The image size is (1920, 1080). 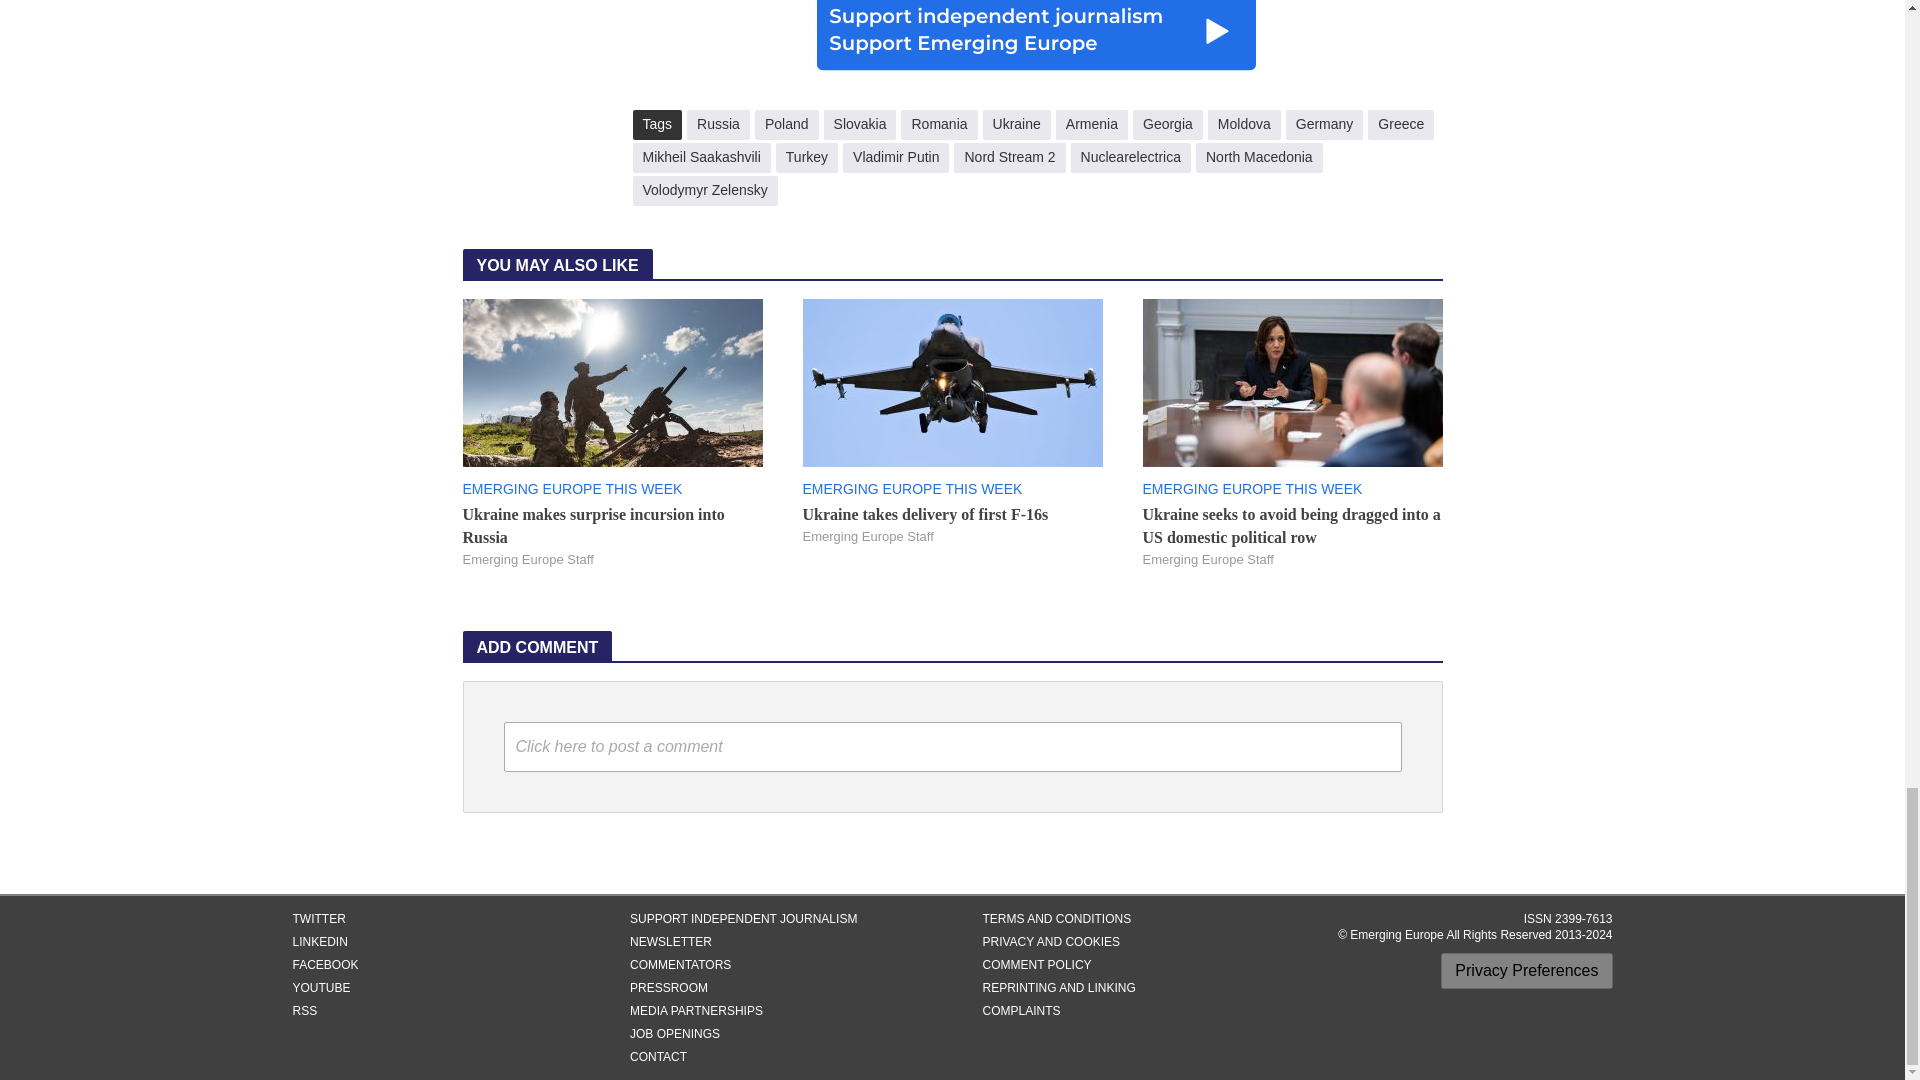 What do you see at coordinates (612, 380) in the screenshot?
I see `Ukraine makes surprise incursion into Russia` at bounding box center [612, 380].